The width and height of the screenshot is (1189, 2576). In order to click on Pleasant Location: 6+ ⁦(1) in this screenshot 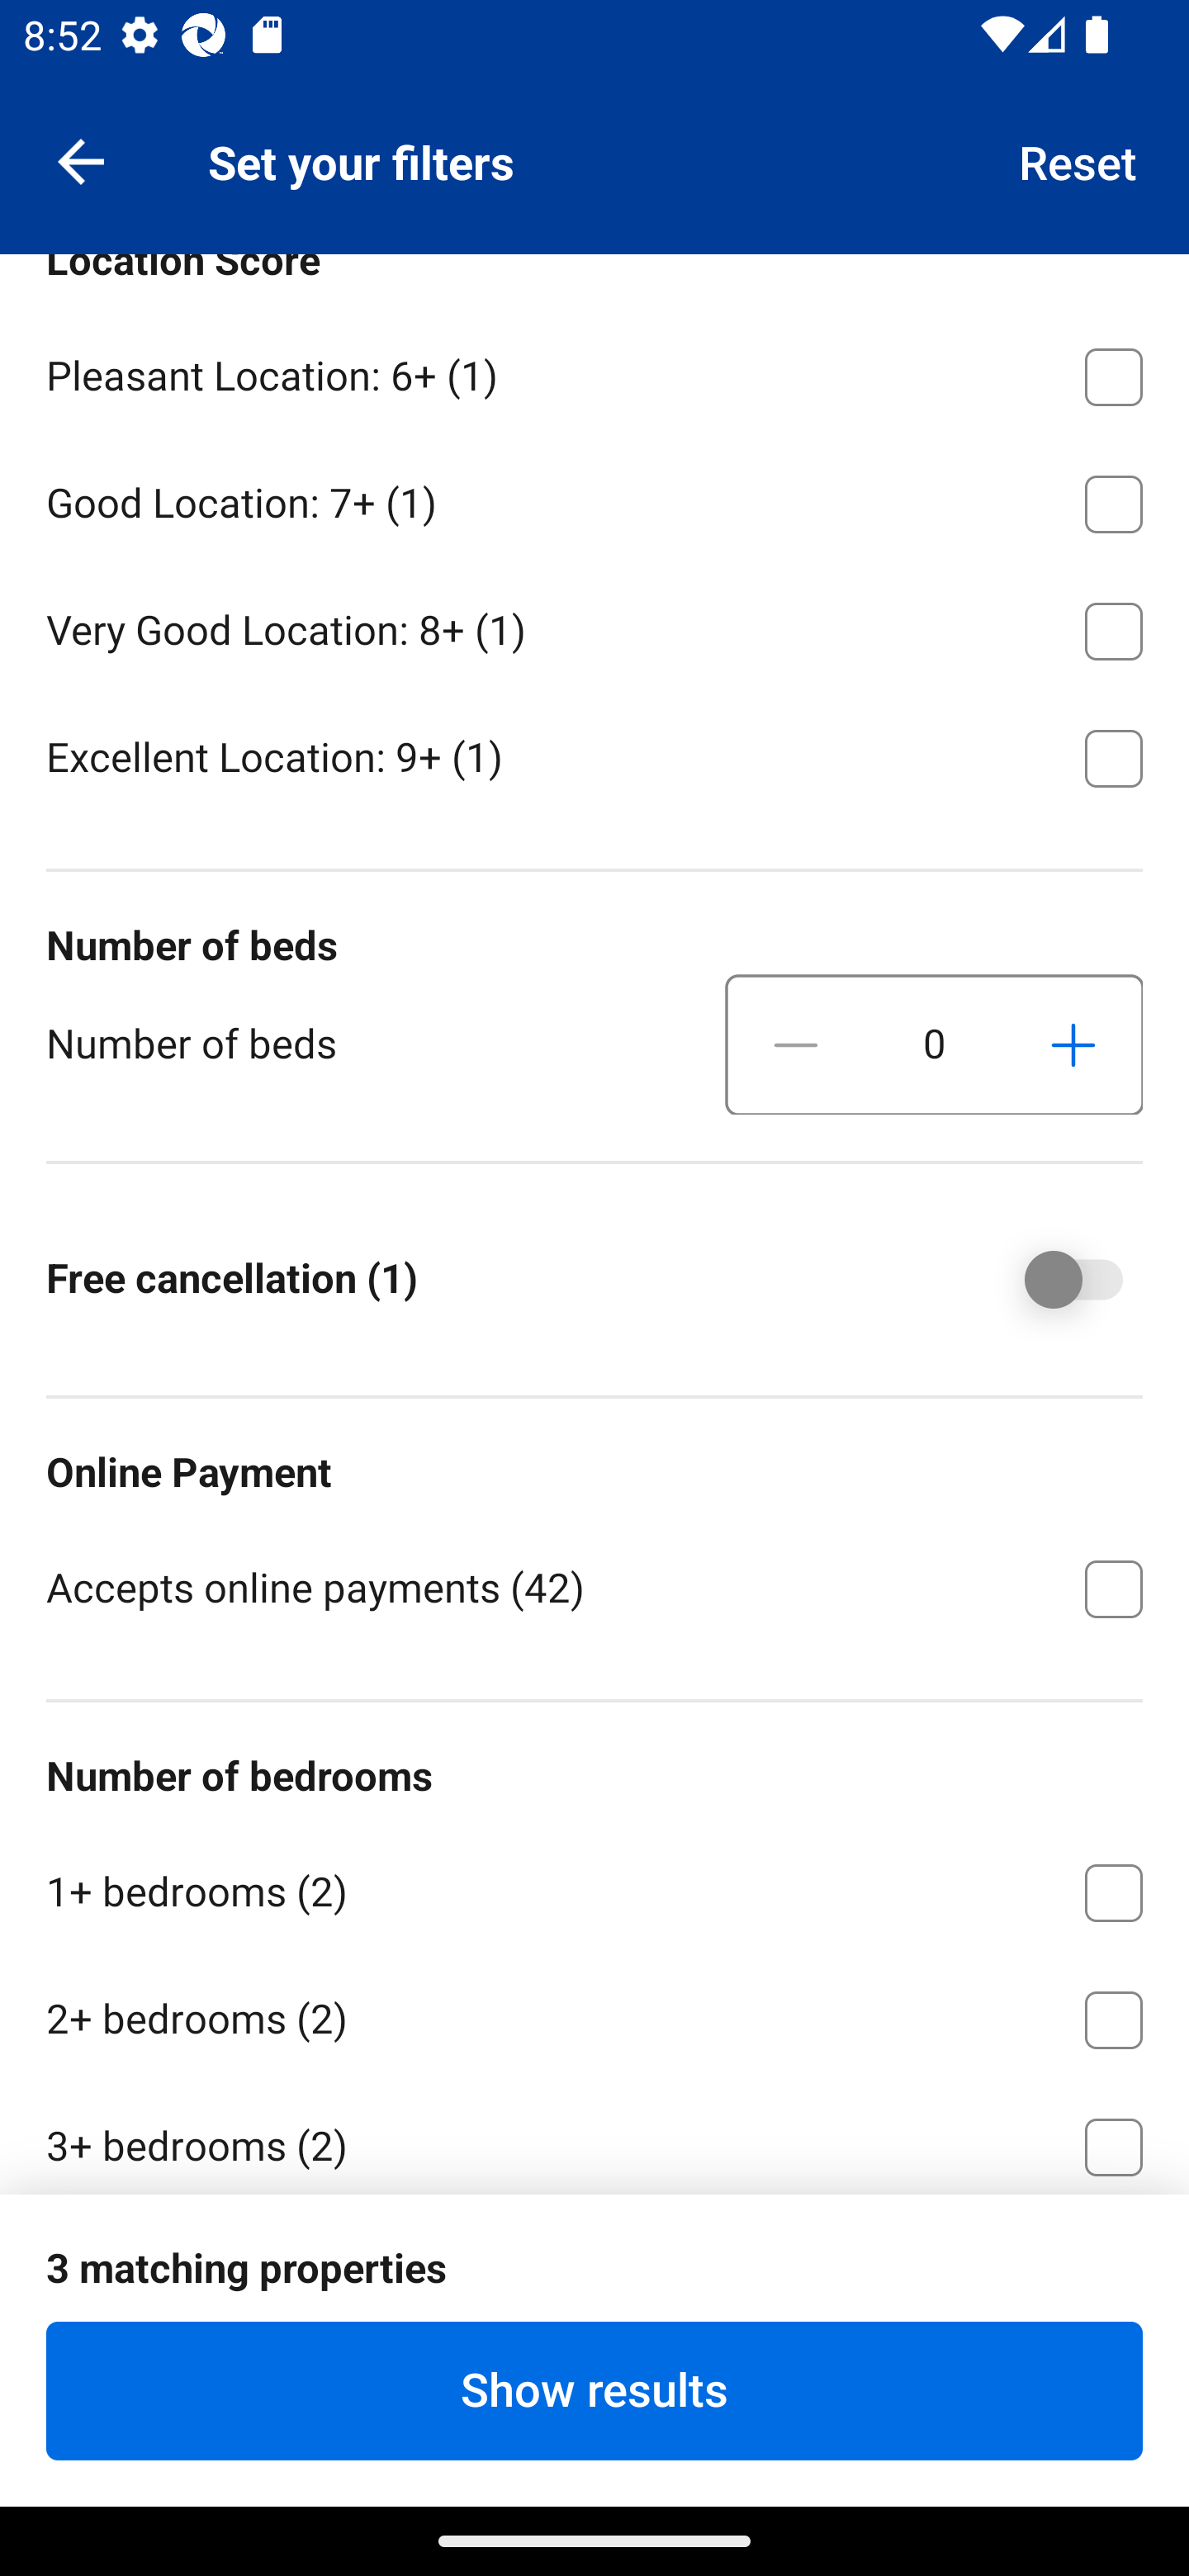, I will do `click(594, 372)`.